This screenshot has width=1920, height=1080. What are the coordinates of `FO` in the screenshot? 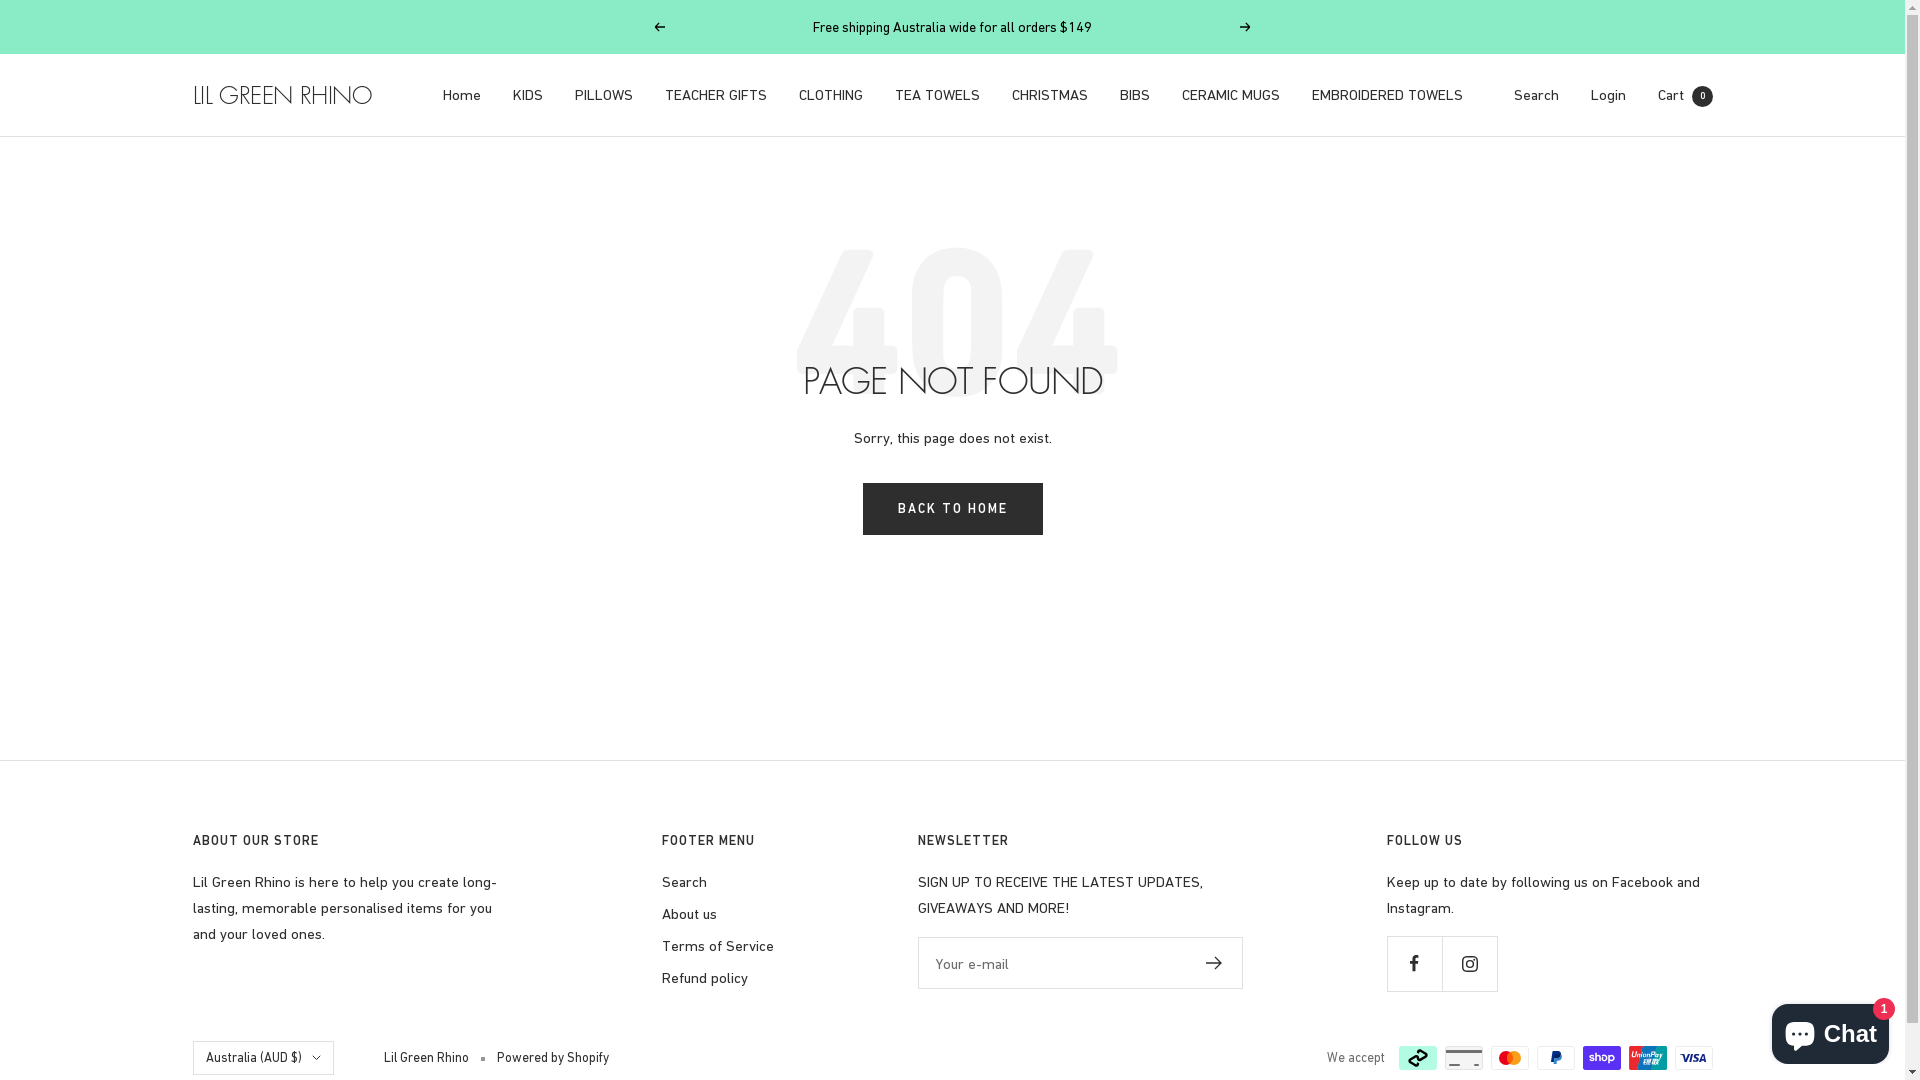 It's located at (308, 1020).